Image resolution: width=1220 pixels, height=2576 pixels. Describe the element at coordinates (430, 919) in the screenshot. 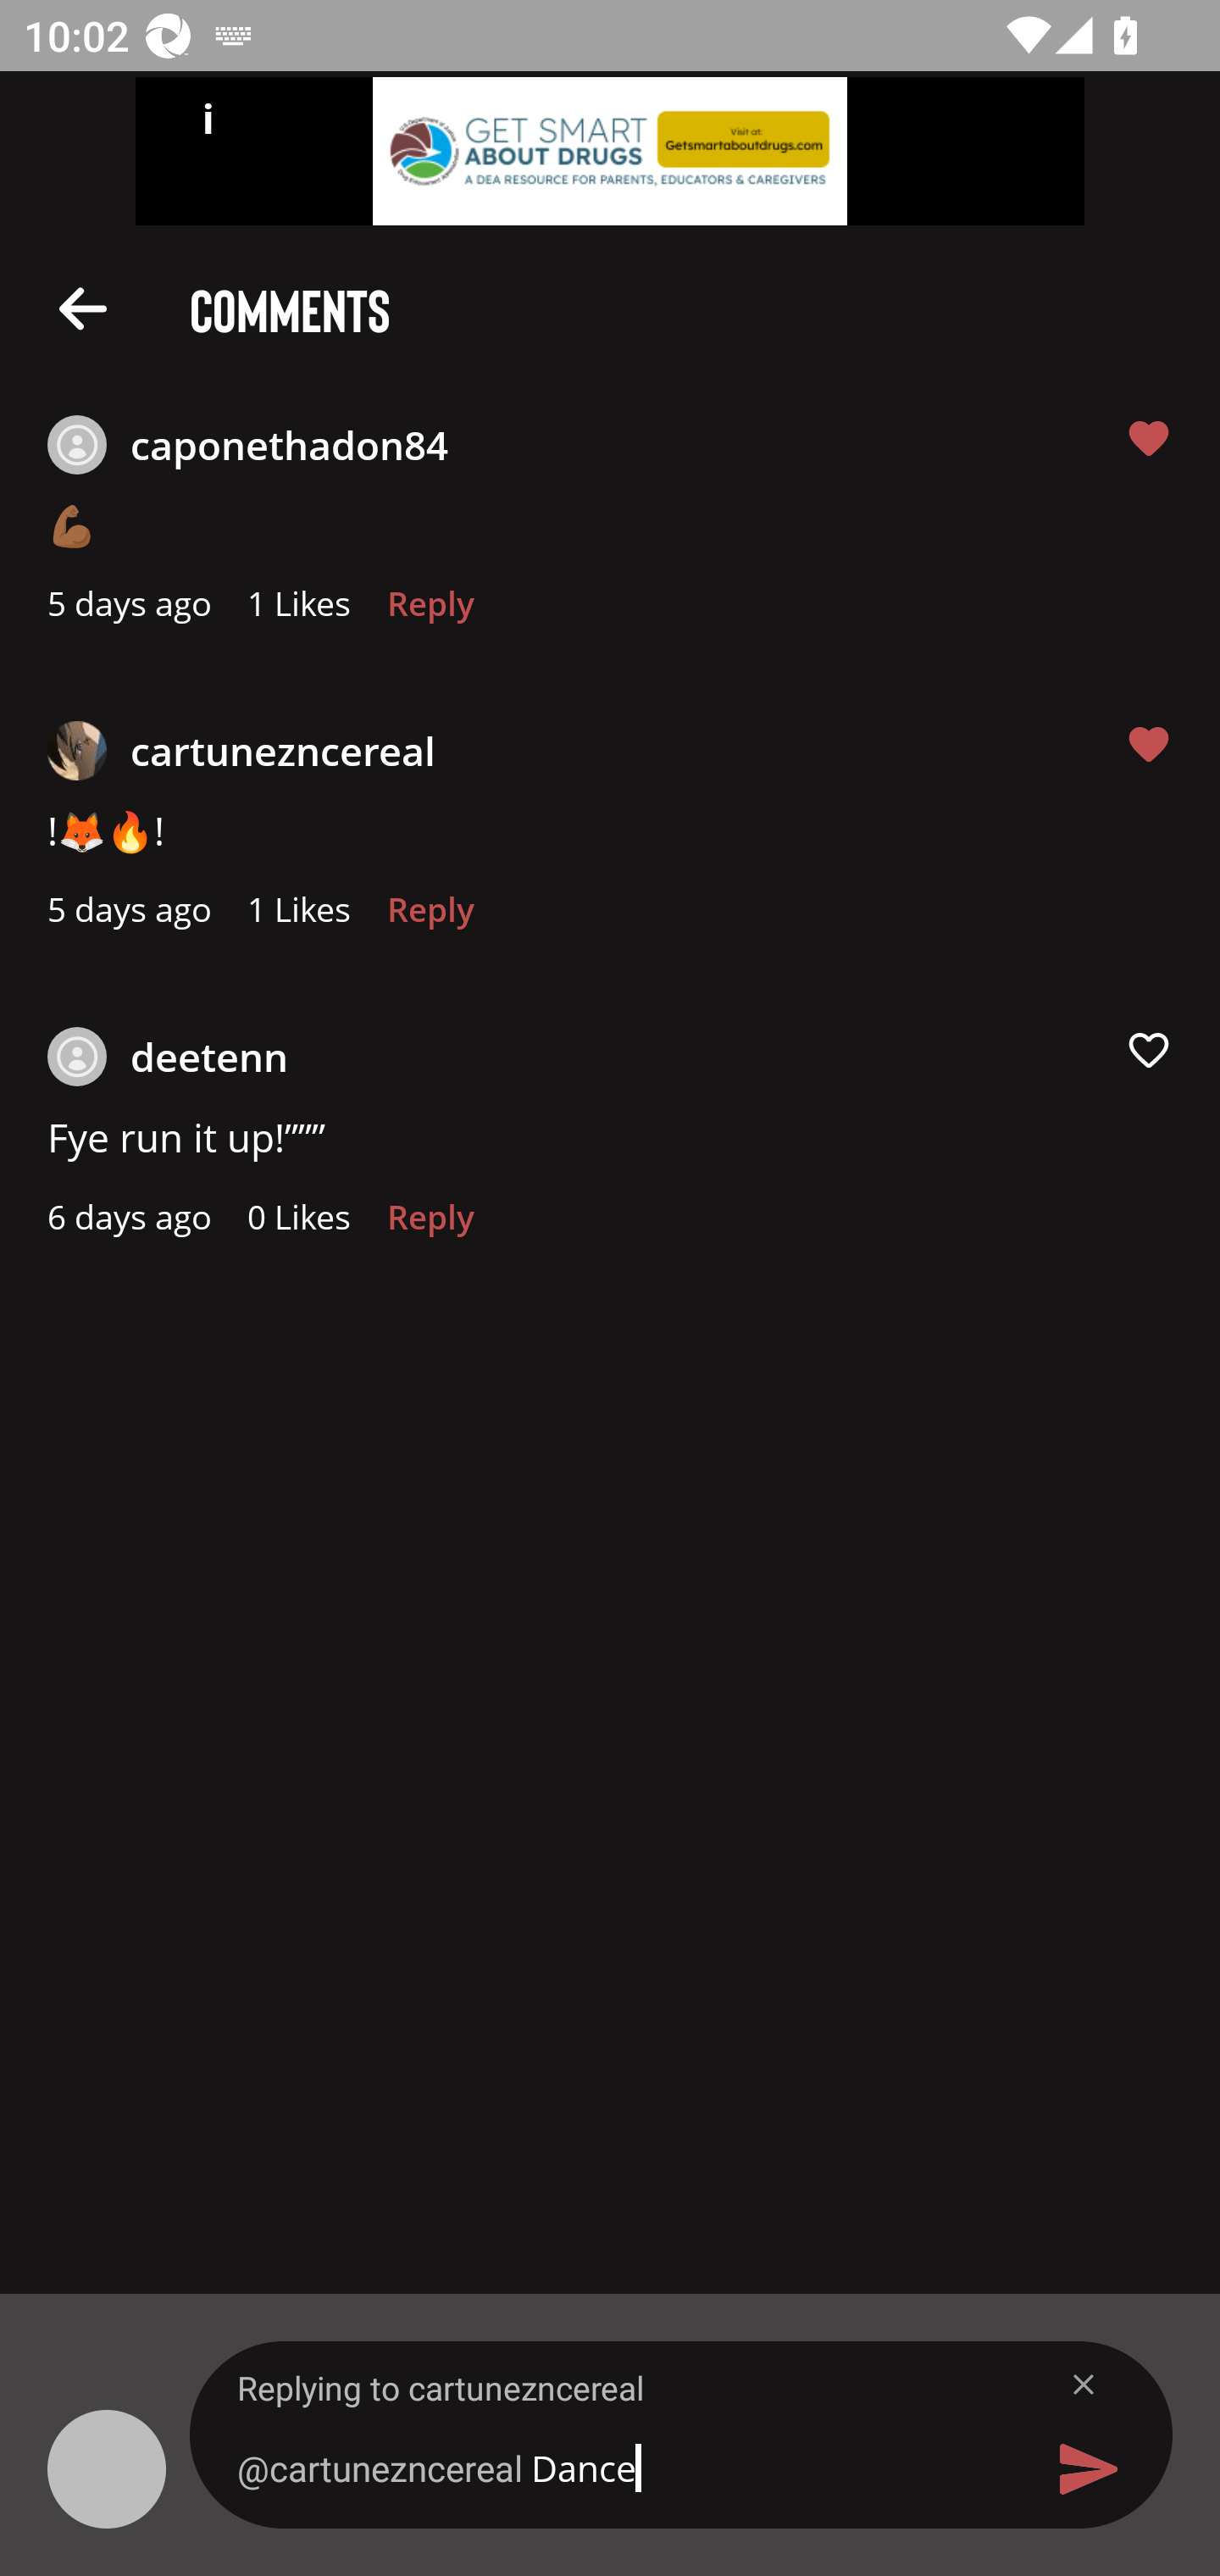

I see `Reply` at that location.